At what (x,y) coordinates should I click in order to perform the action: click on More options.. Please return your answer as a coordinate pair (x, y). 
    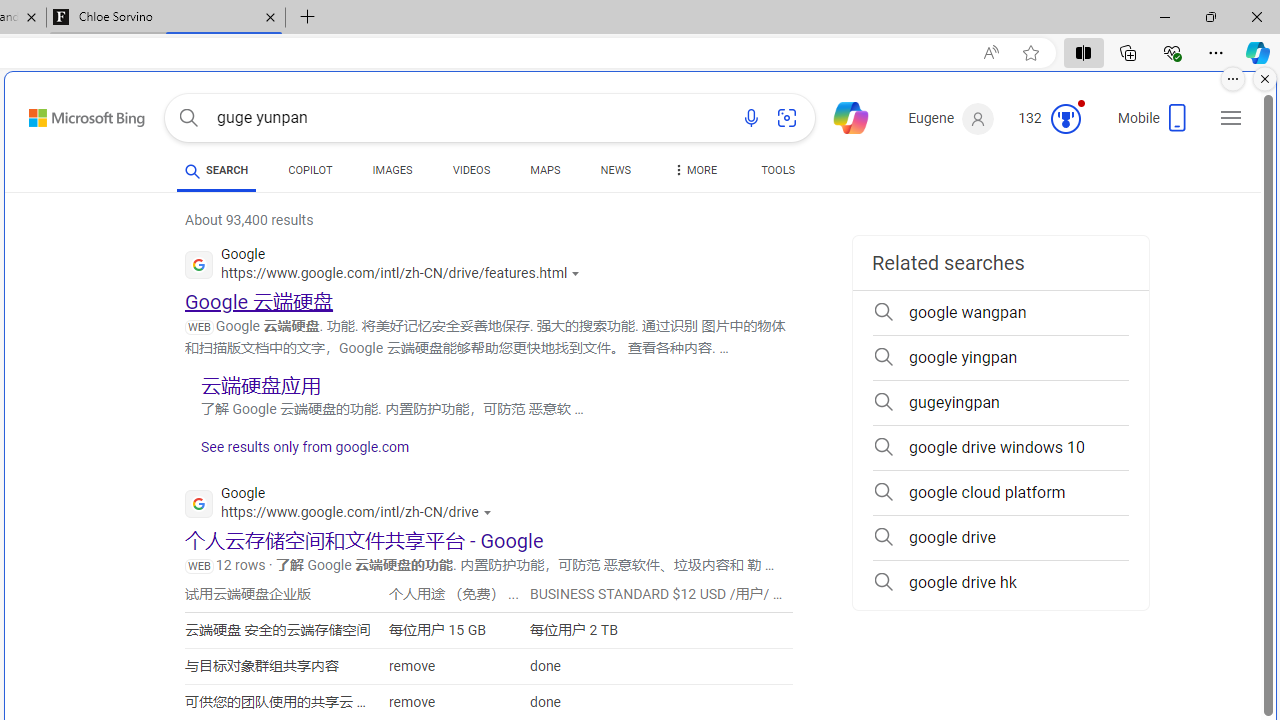
    Looking at the image, I should click on (1233, 79).